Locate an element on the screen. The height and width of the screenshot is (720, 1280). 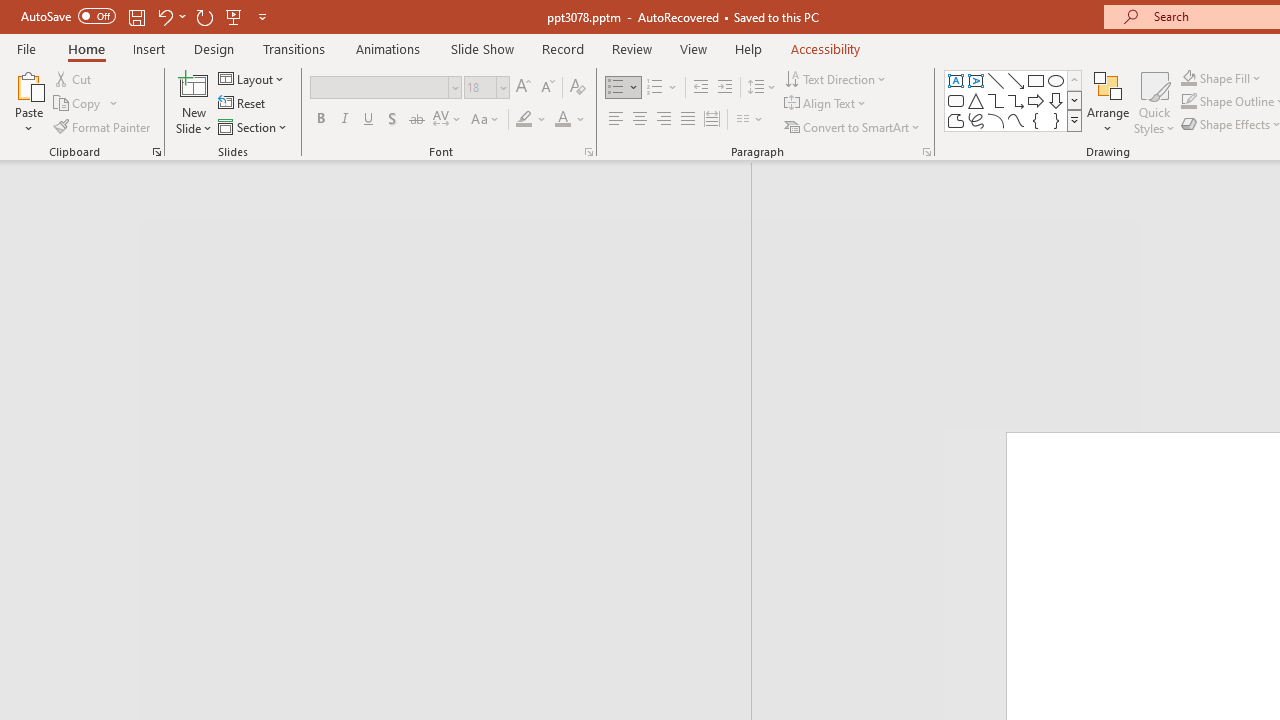
Reset is located at coordinates (243, 104).